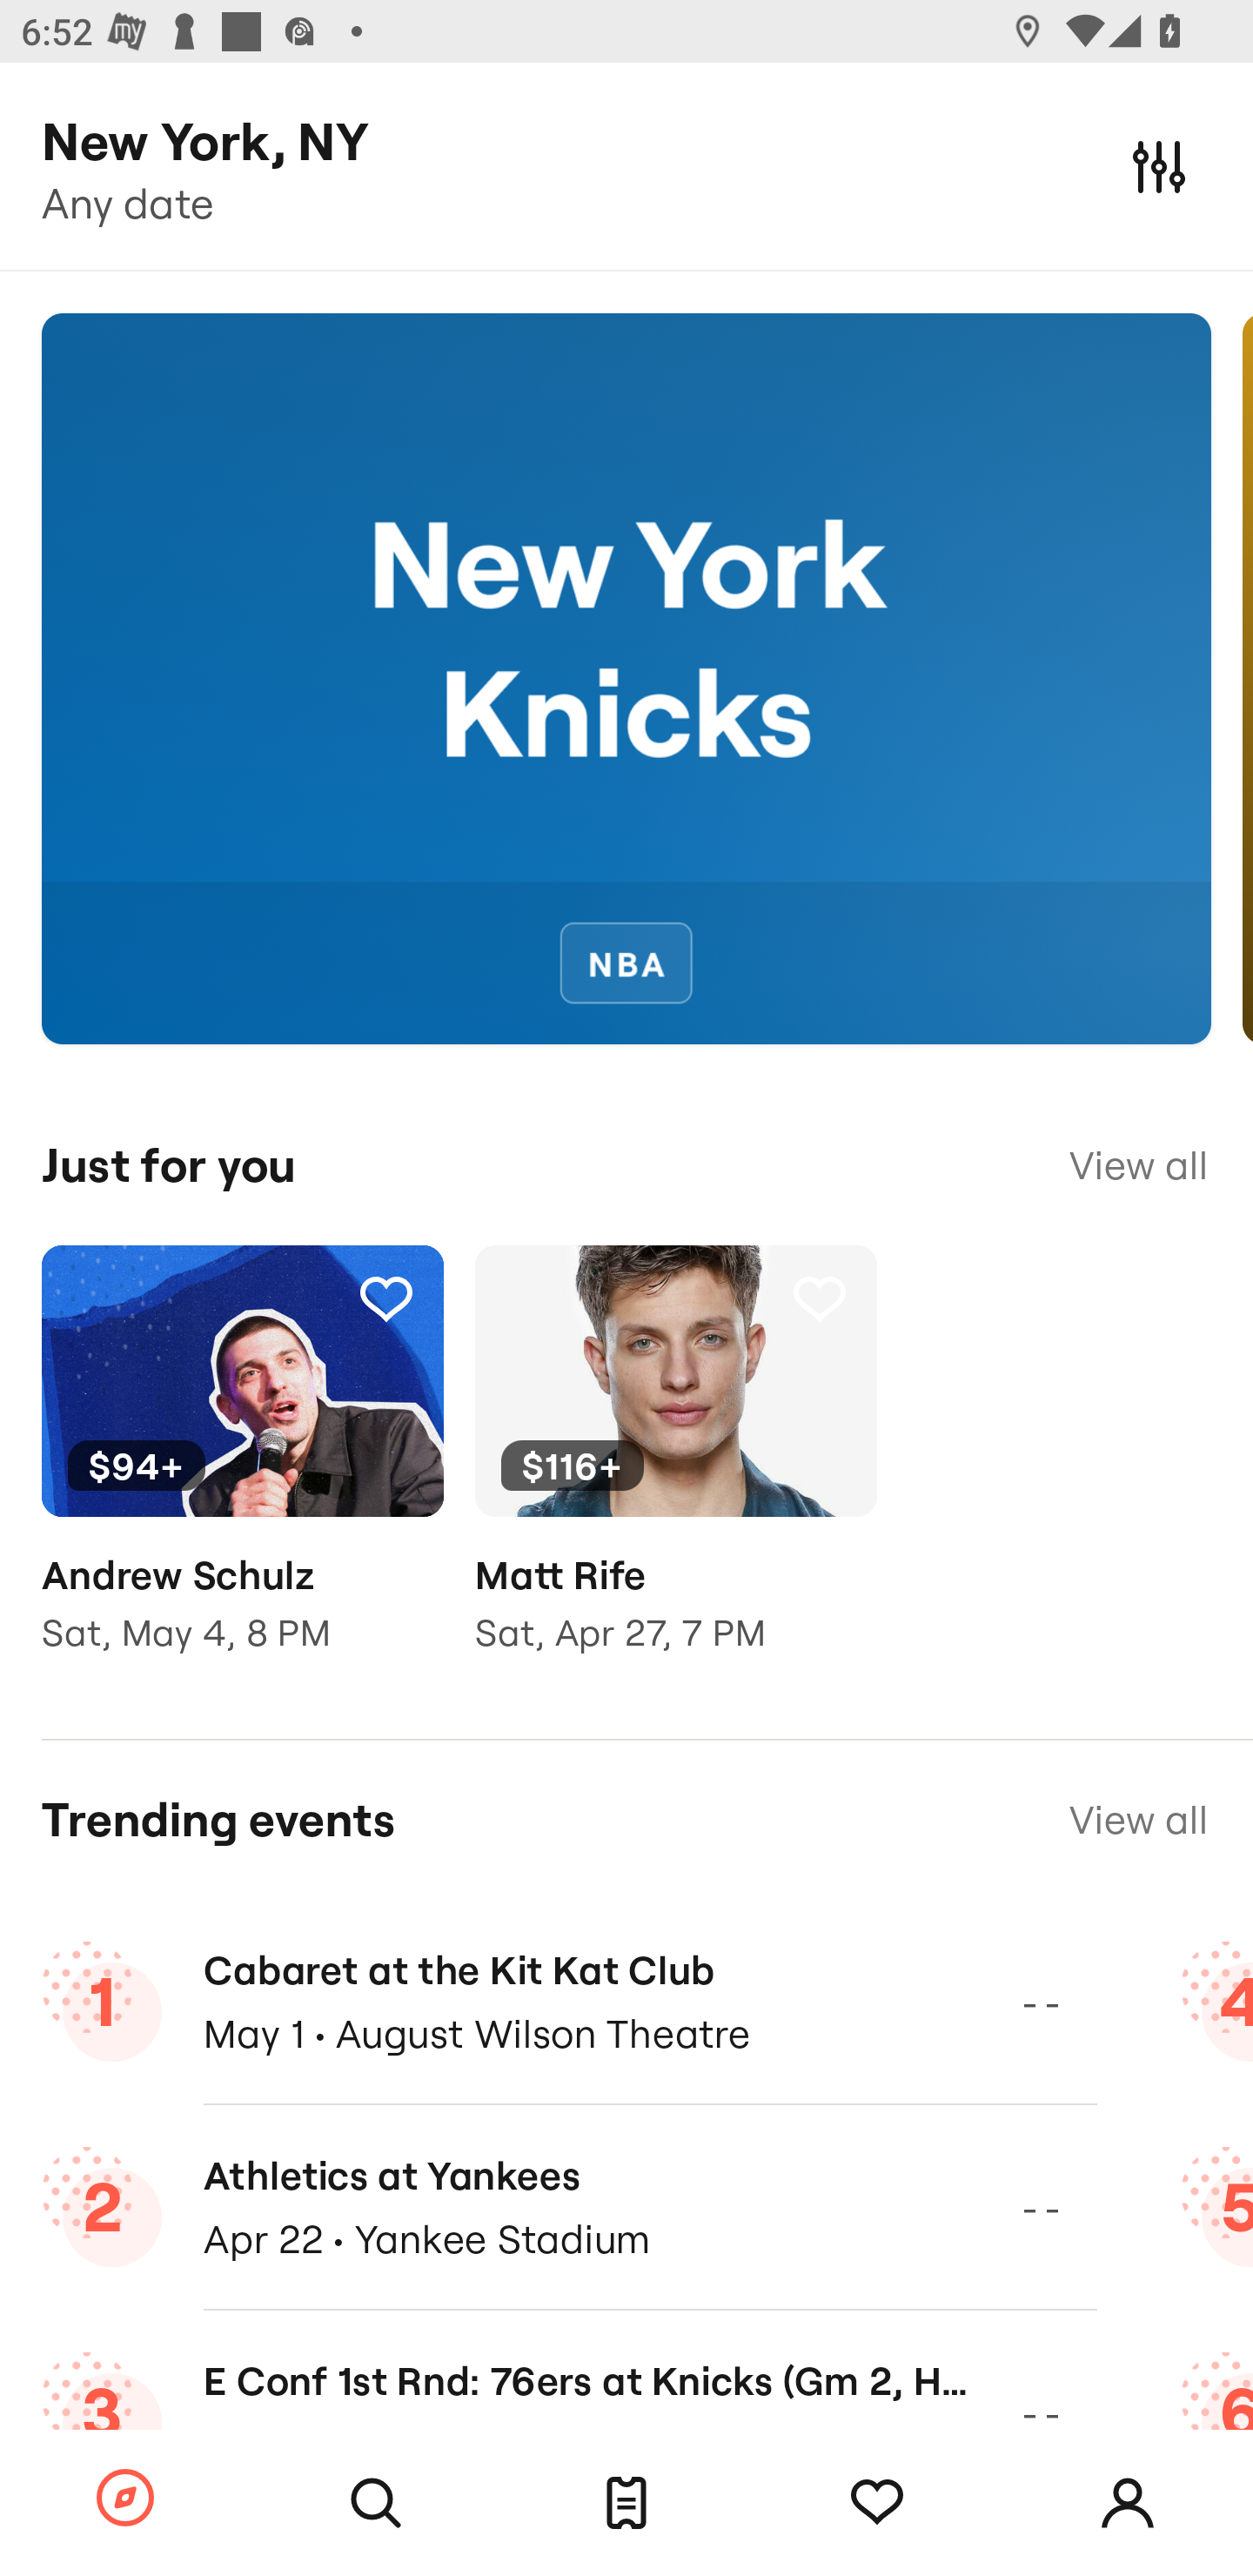 This screenshot has width=1253, height=2576. Describe the element at coordinates (242, 1471) in the screenshot. I see `Tracking $94+ Andrew Schulz Sat, May 4, 8 PM` at that location.